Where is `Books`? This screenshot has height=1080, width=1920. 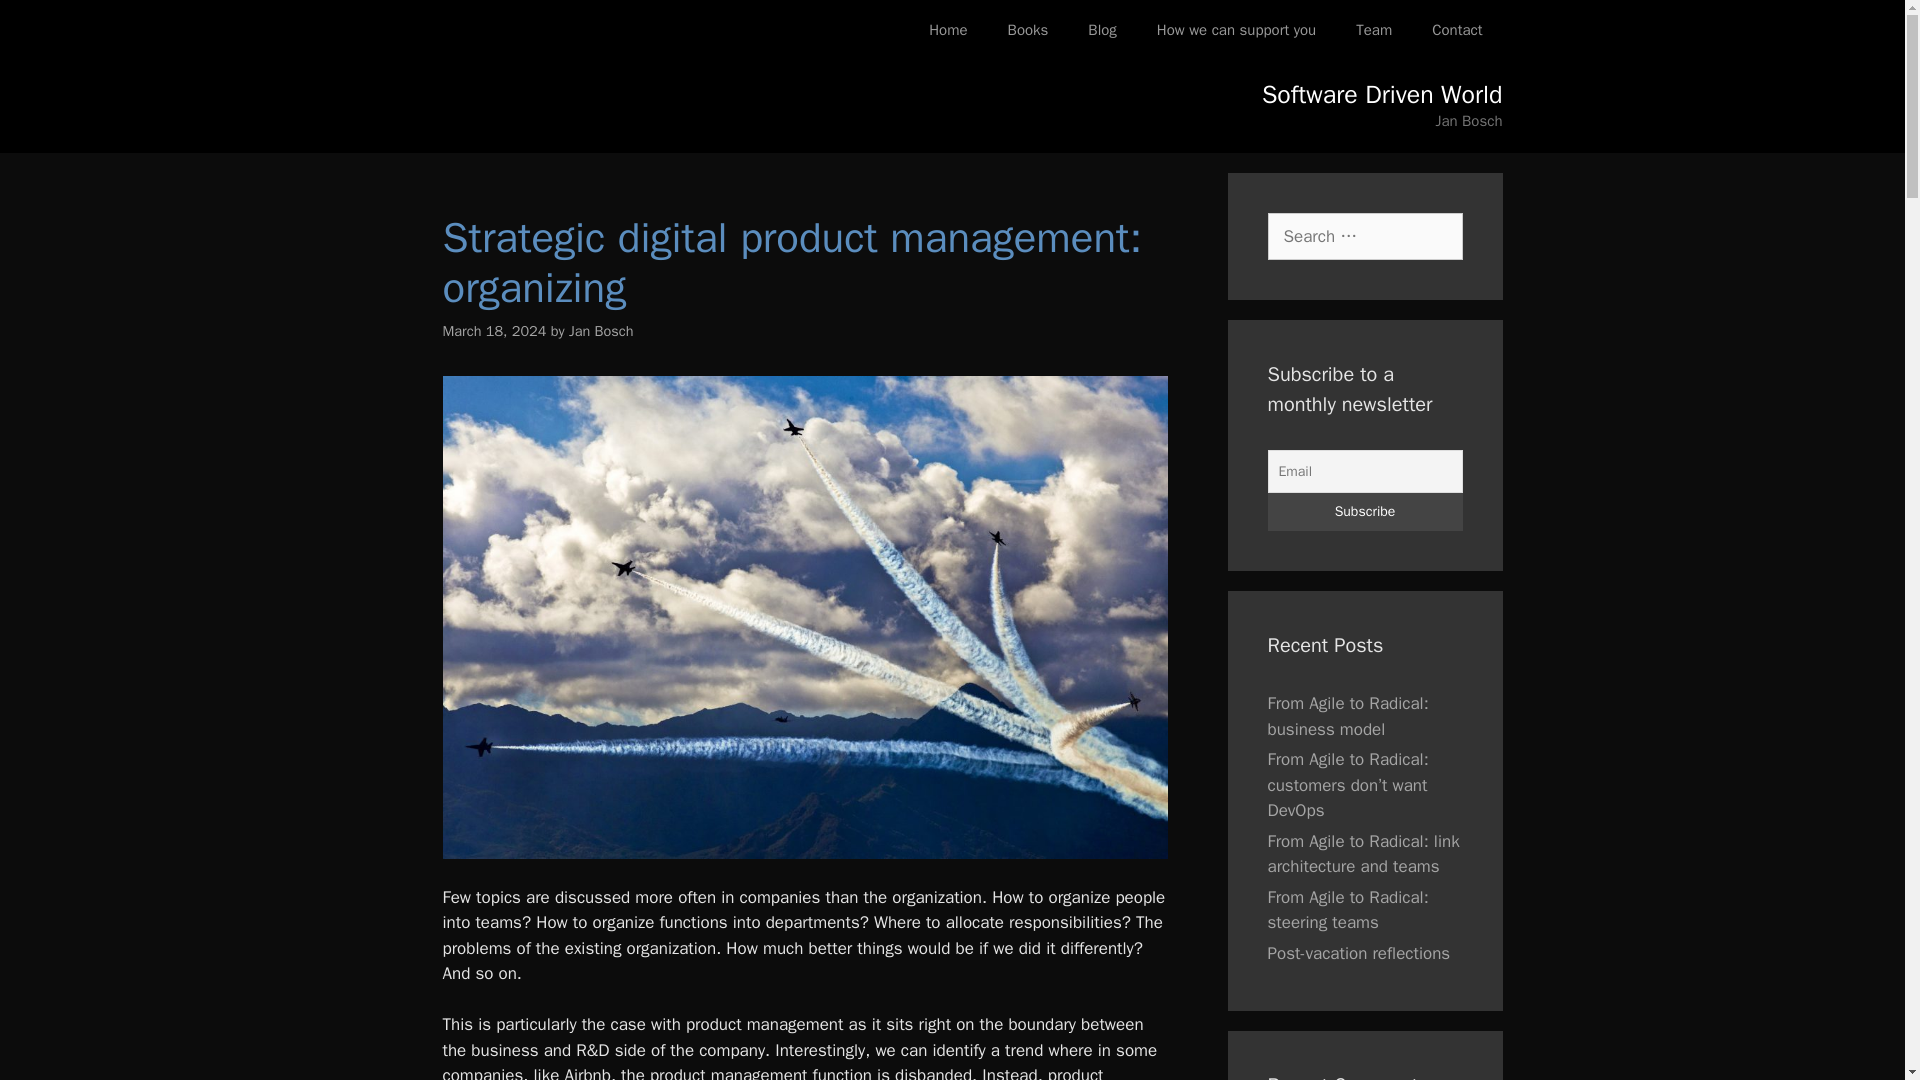
Books is located at coordinates (1028, 30).